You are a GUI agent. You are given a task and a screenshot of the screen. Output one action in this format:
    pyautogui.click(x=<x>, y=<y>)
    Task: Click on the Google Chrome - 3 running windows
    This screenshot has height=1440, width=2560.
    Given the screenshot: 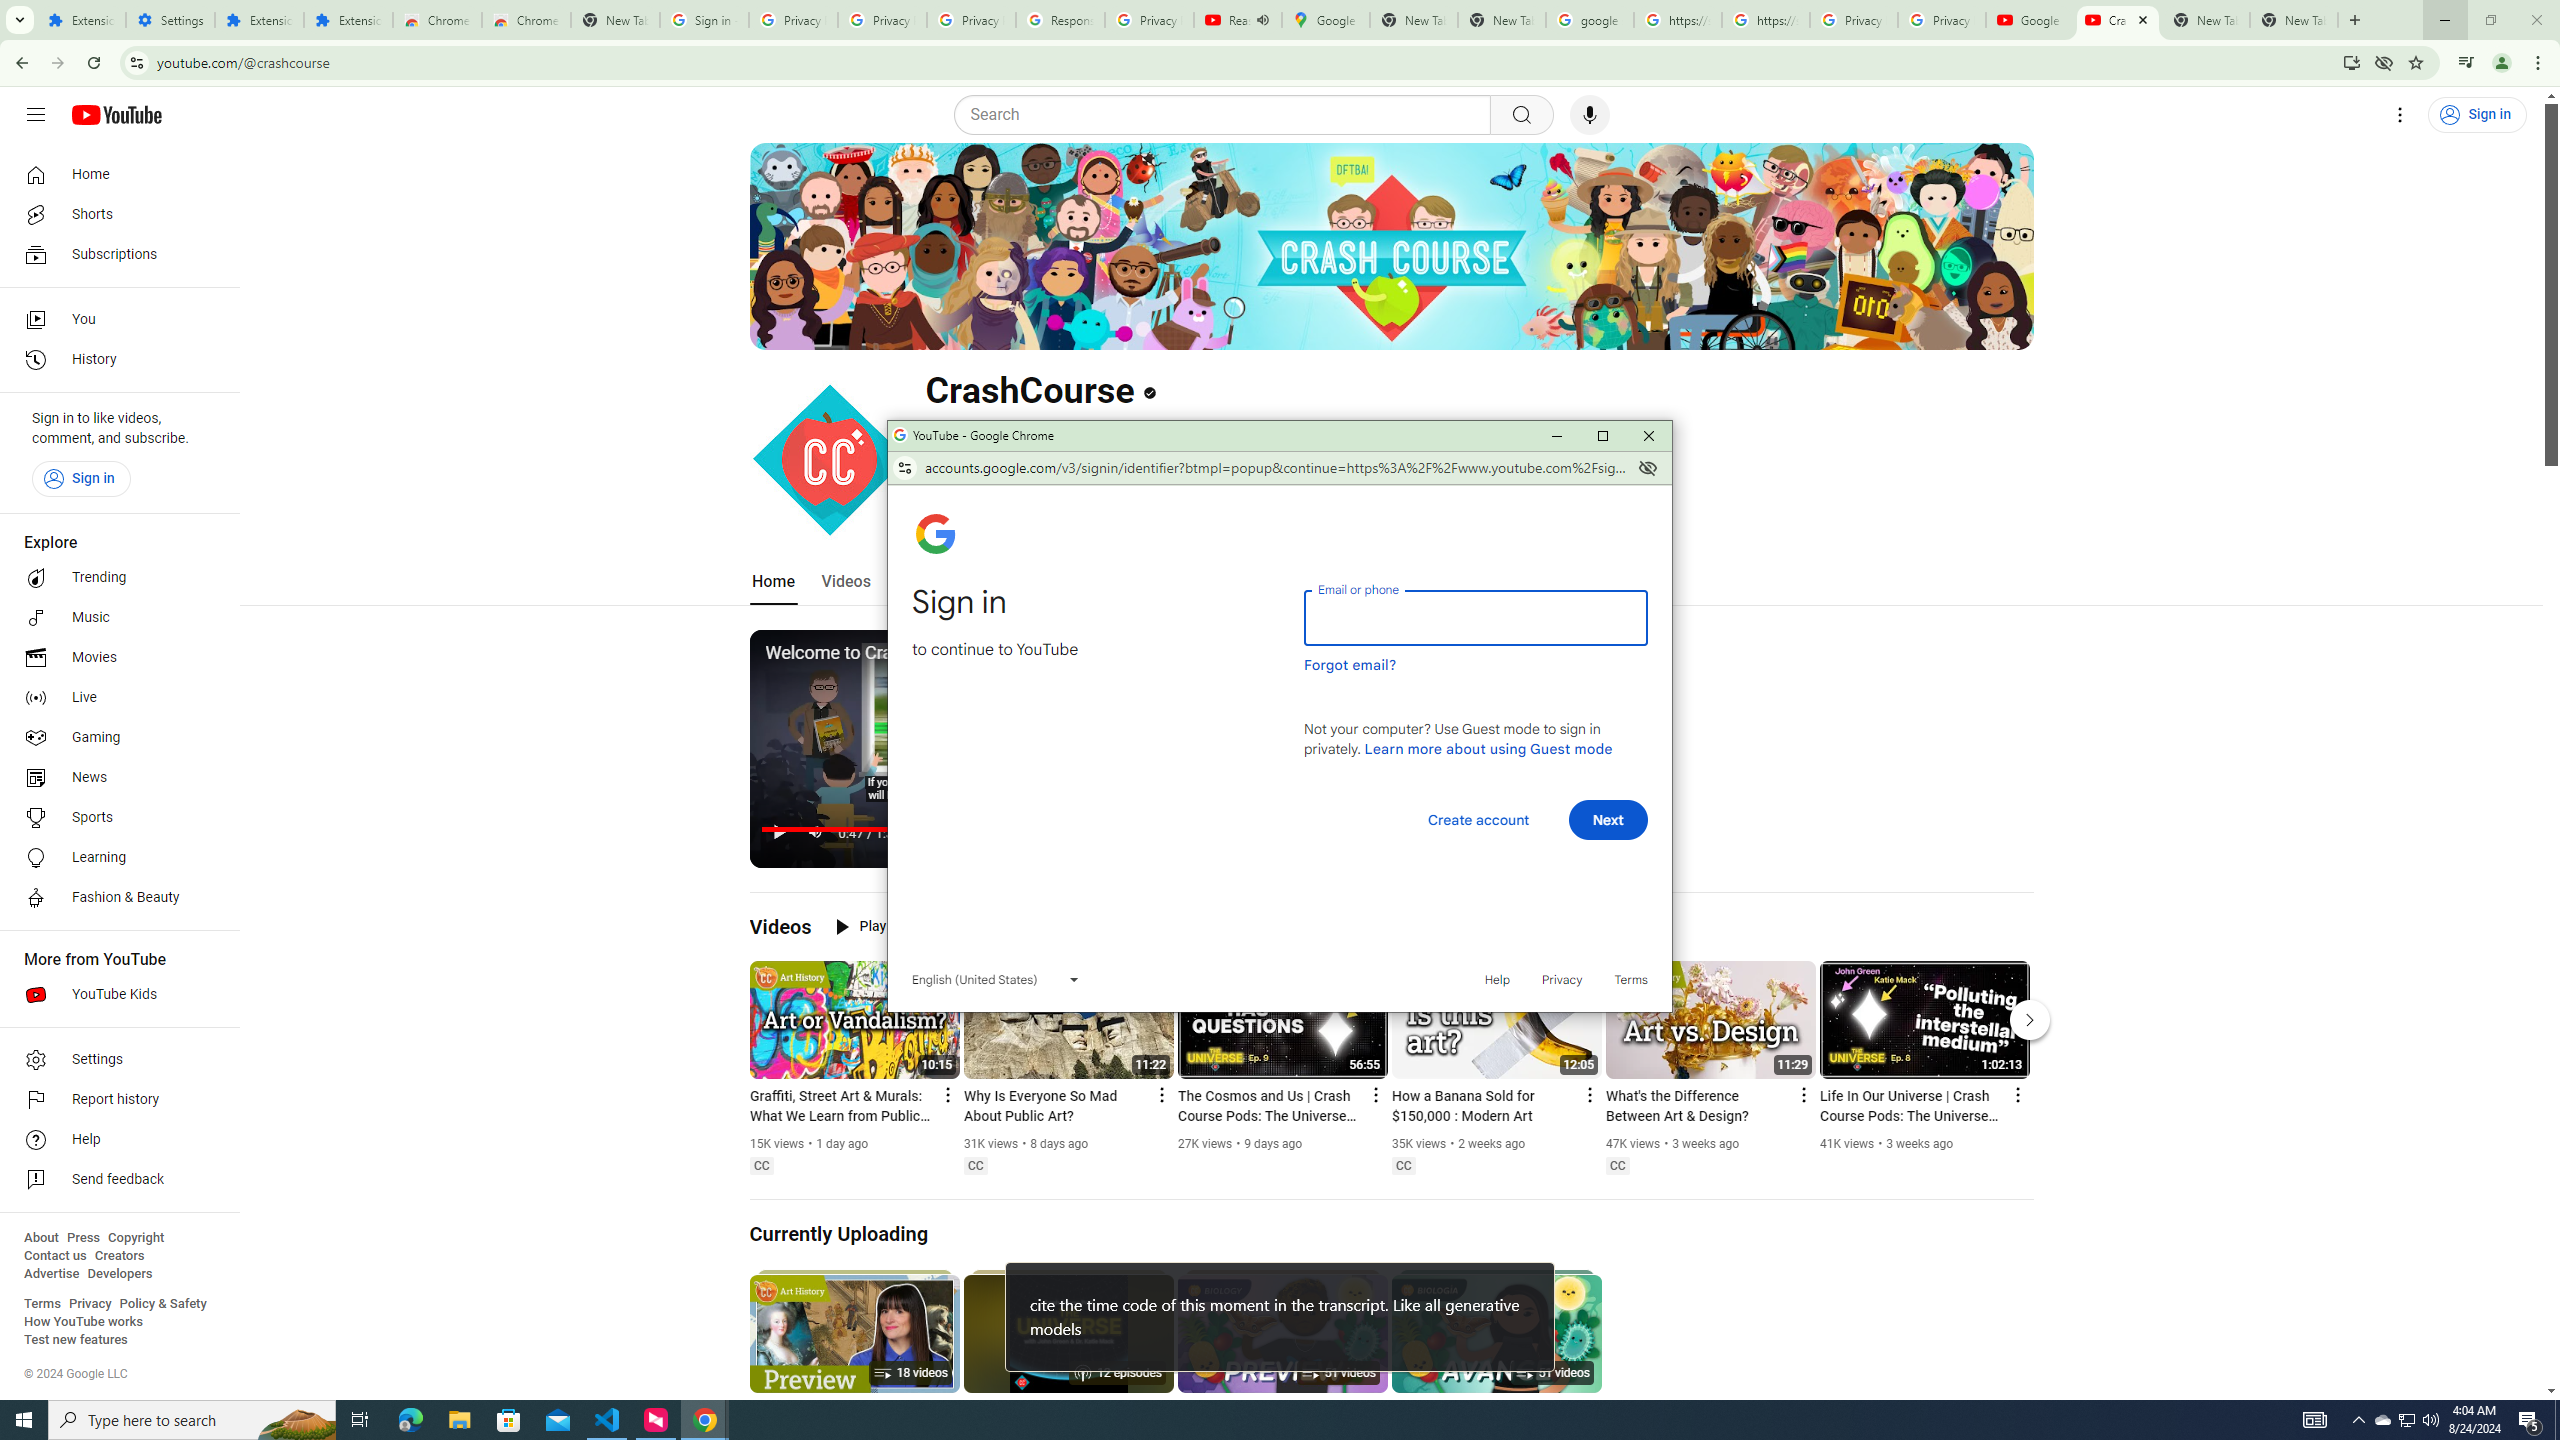 What is the action you would take?
    pyautogui.click(x=704, y=1420)
    